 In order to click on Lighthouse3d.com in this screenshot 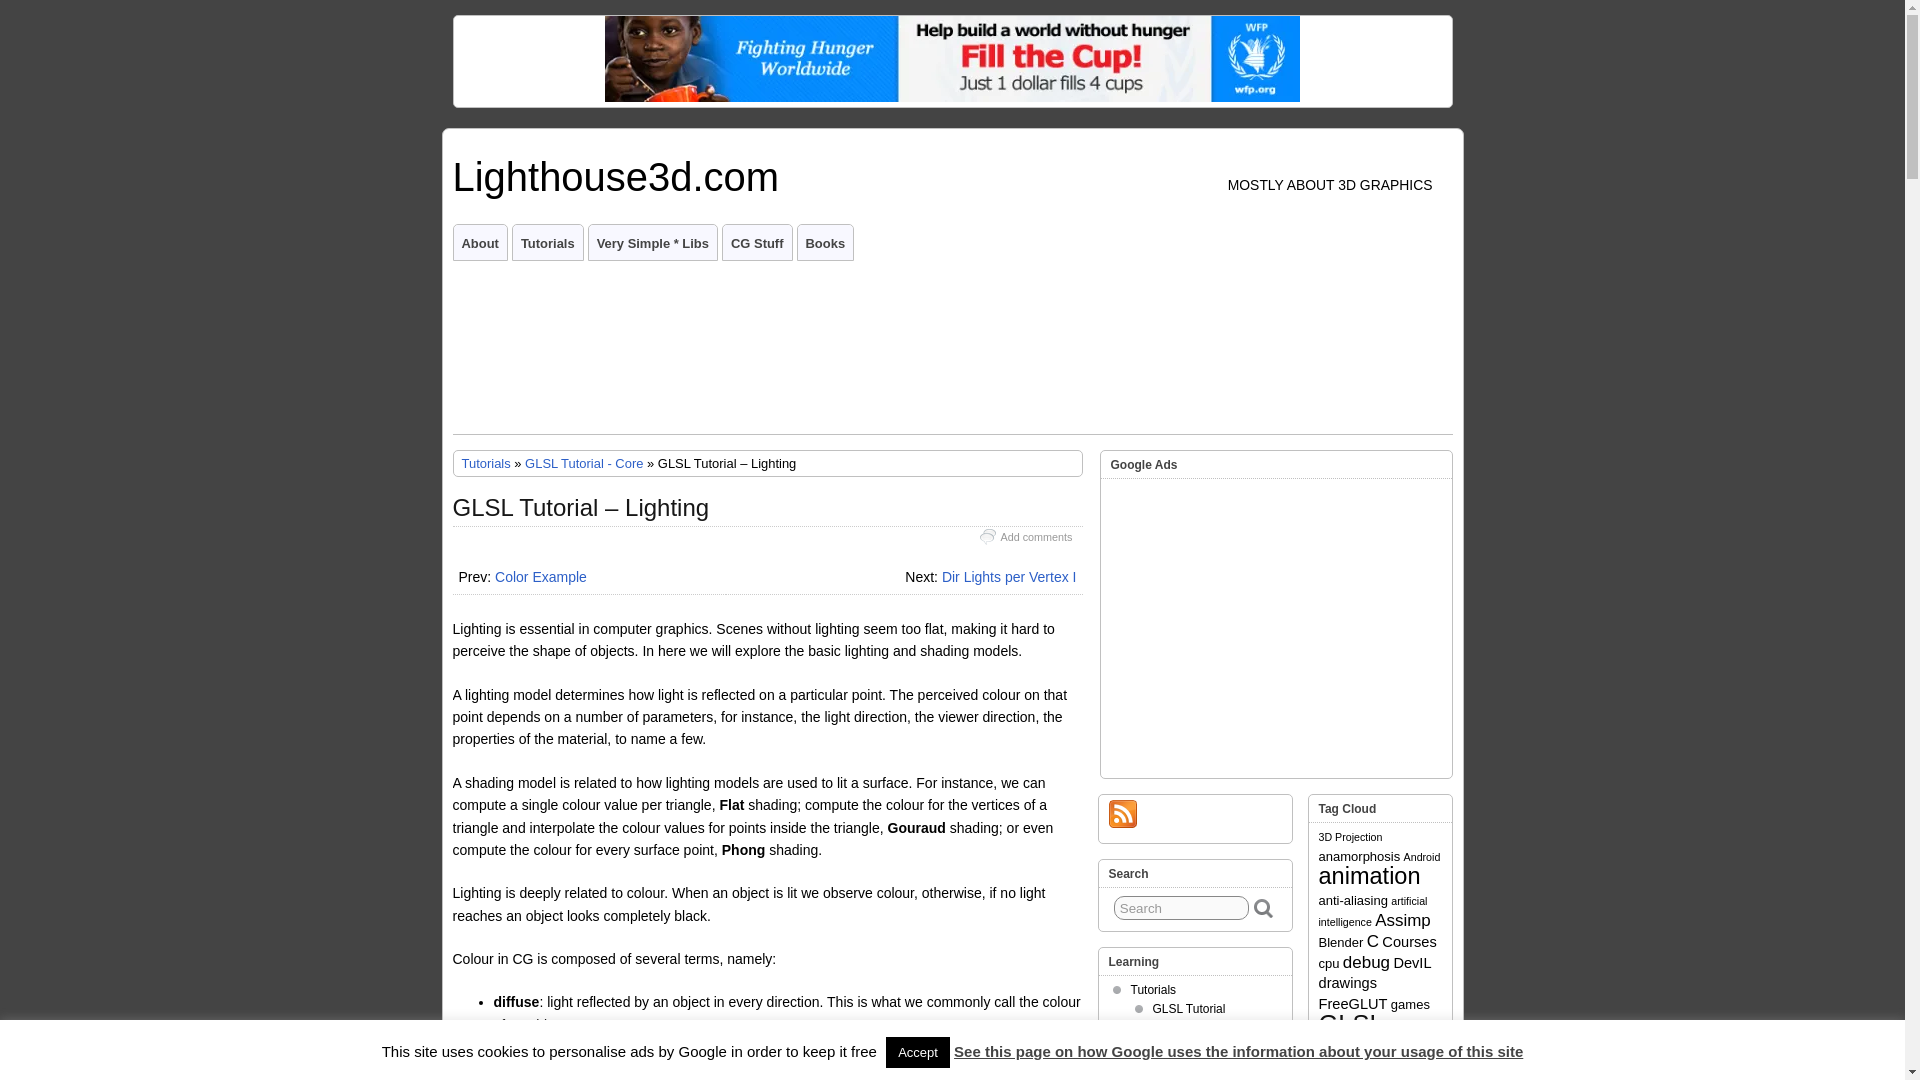, I will do `click(615, 176)`.